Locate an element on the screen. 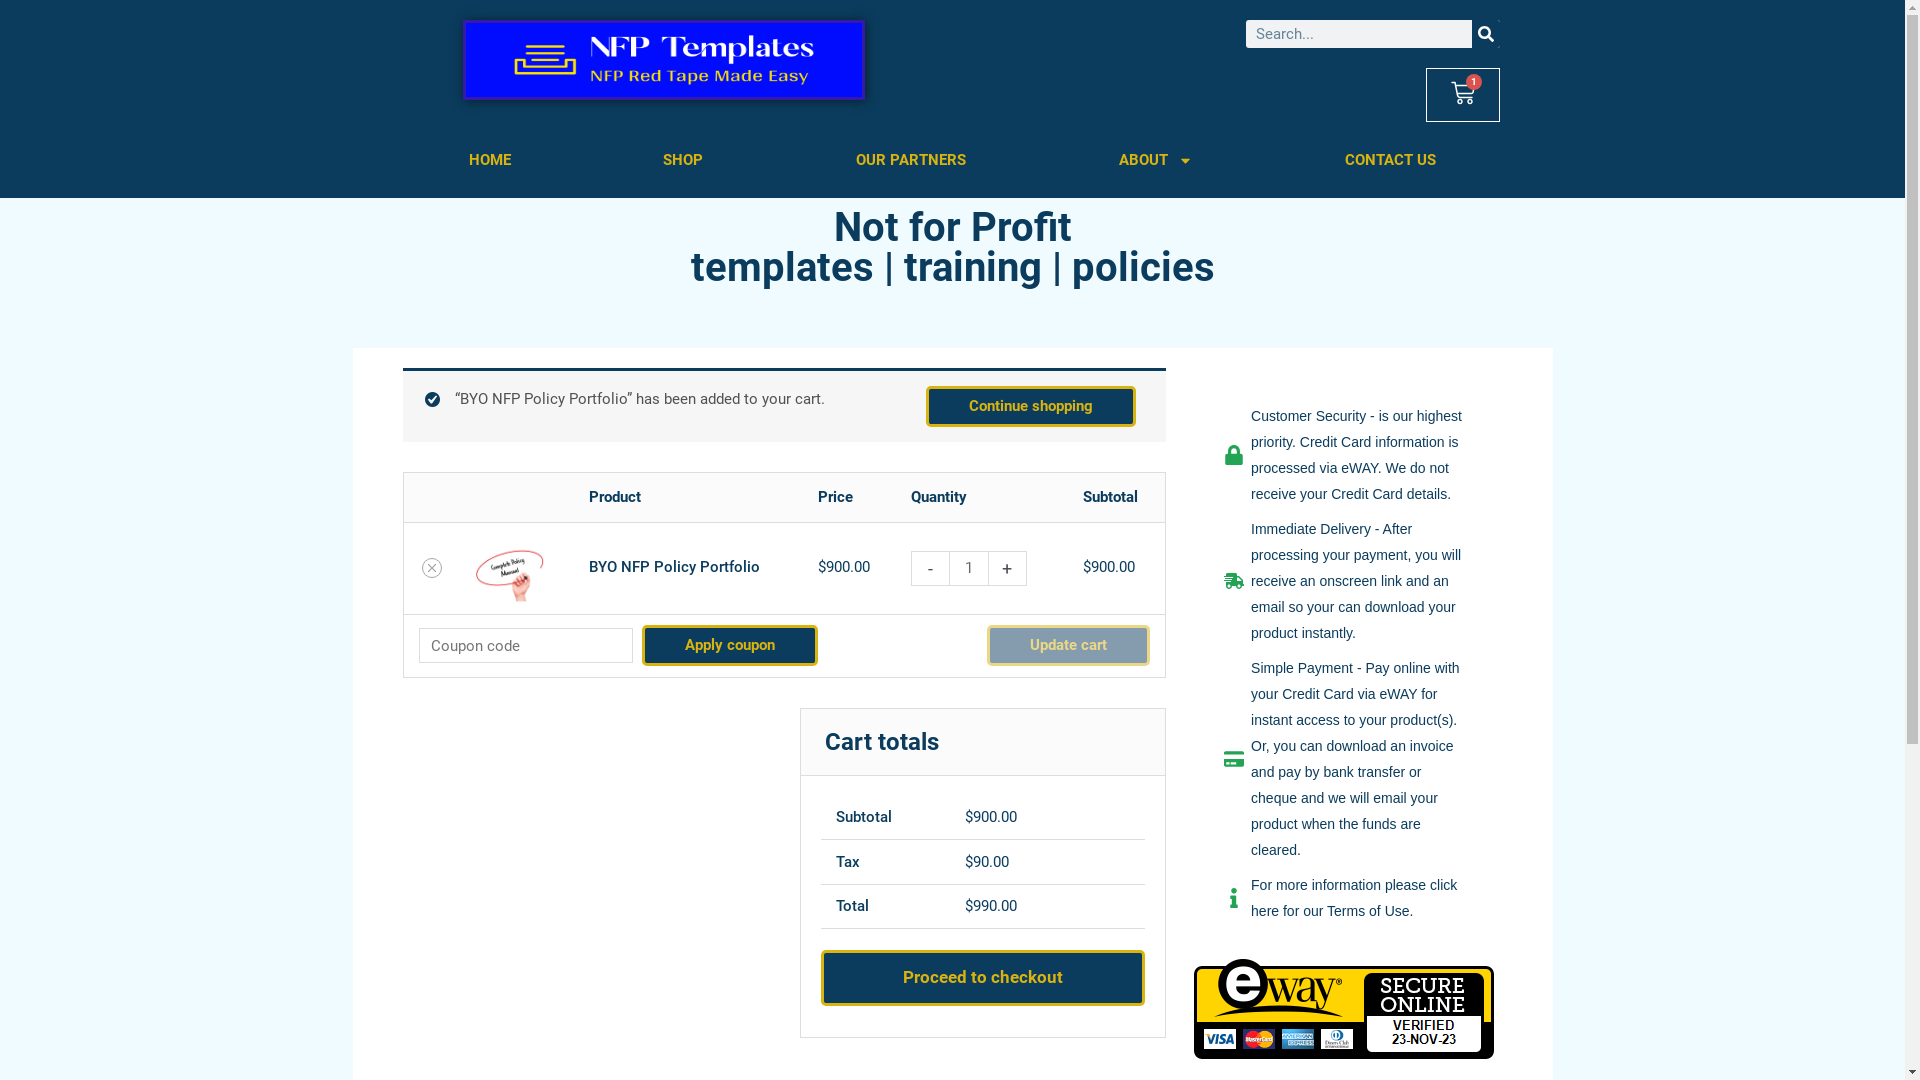 This screenshot has width=1920, height=1080. 1
Cart is located at coordinates (1463, 95).